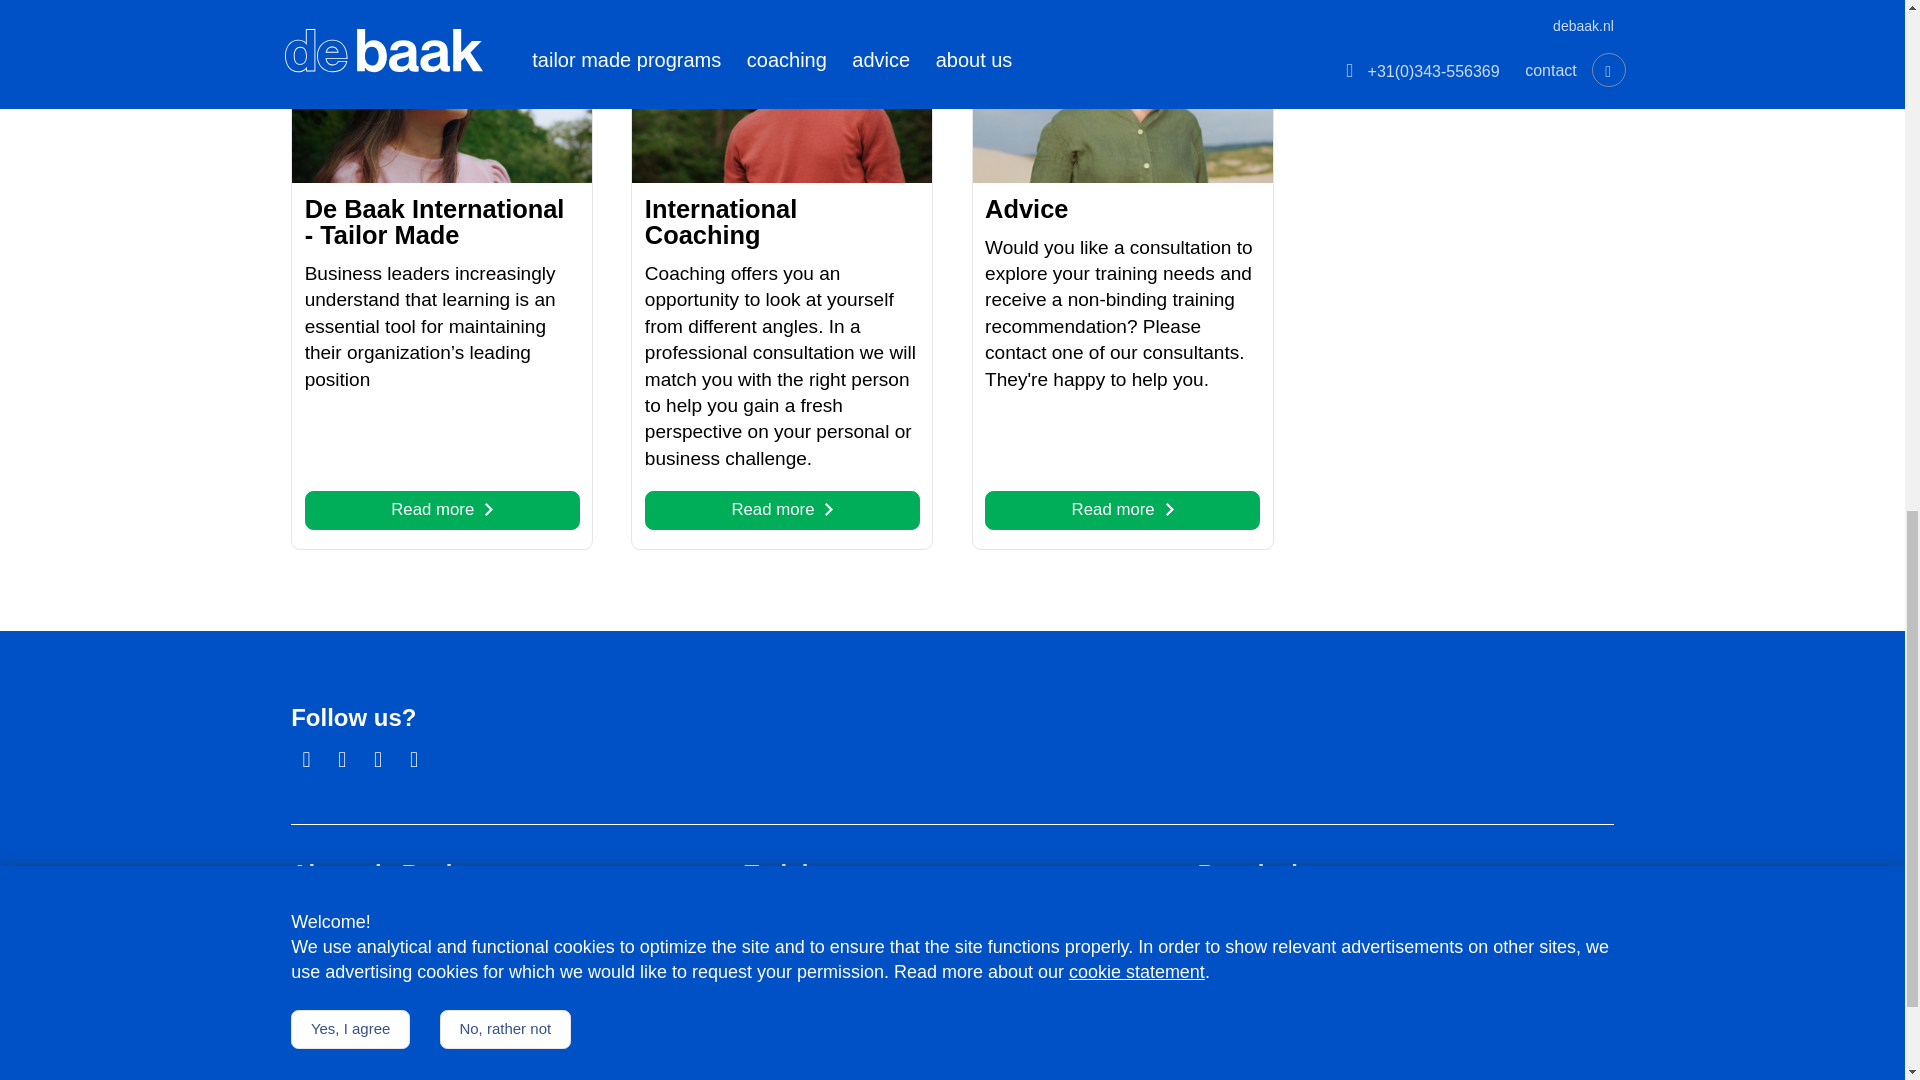 The width and height of the screenshot is (1920, 1080). Describe the element at coordinates (338, 952) in the screenshot. I see `Tailor made` at that location.